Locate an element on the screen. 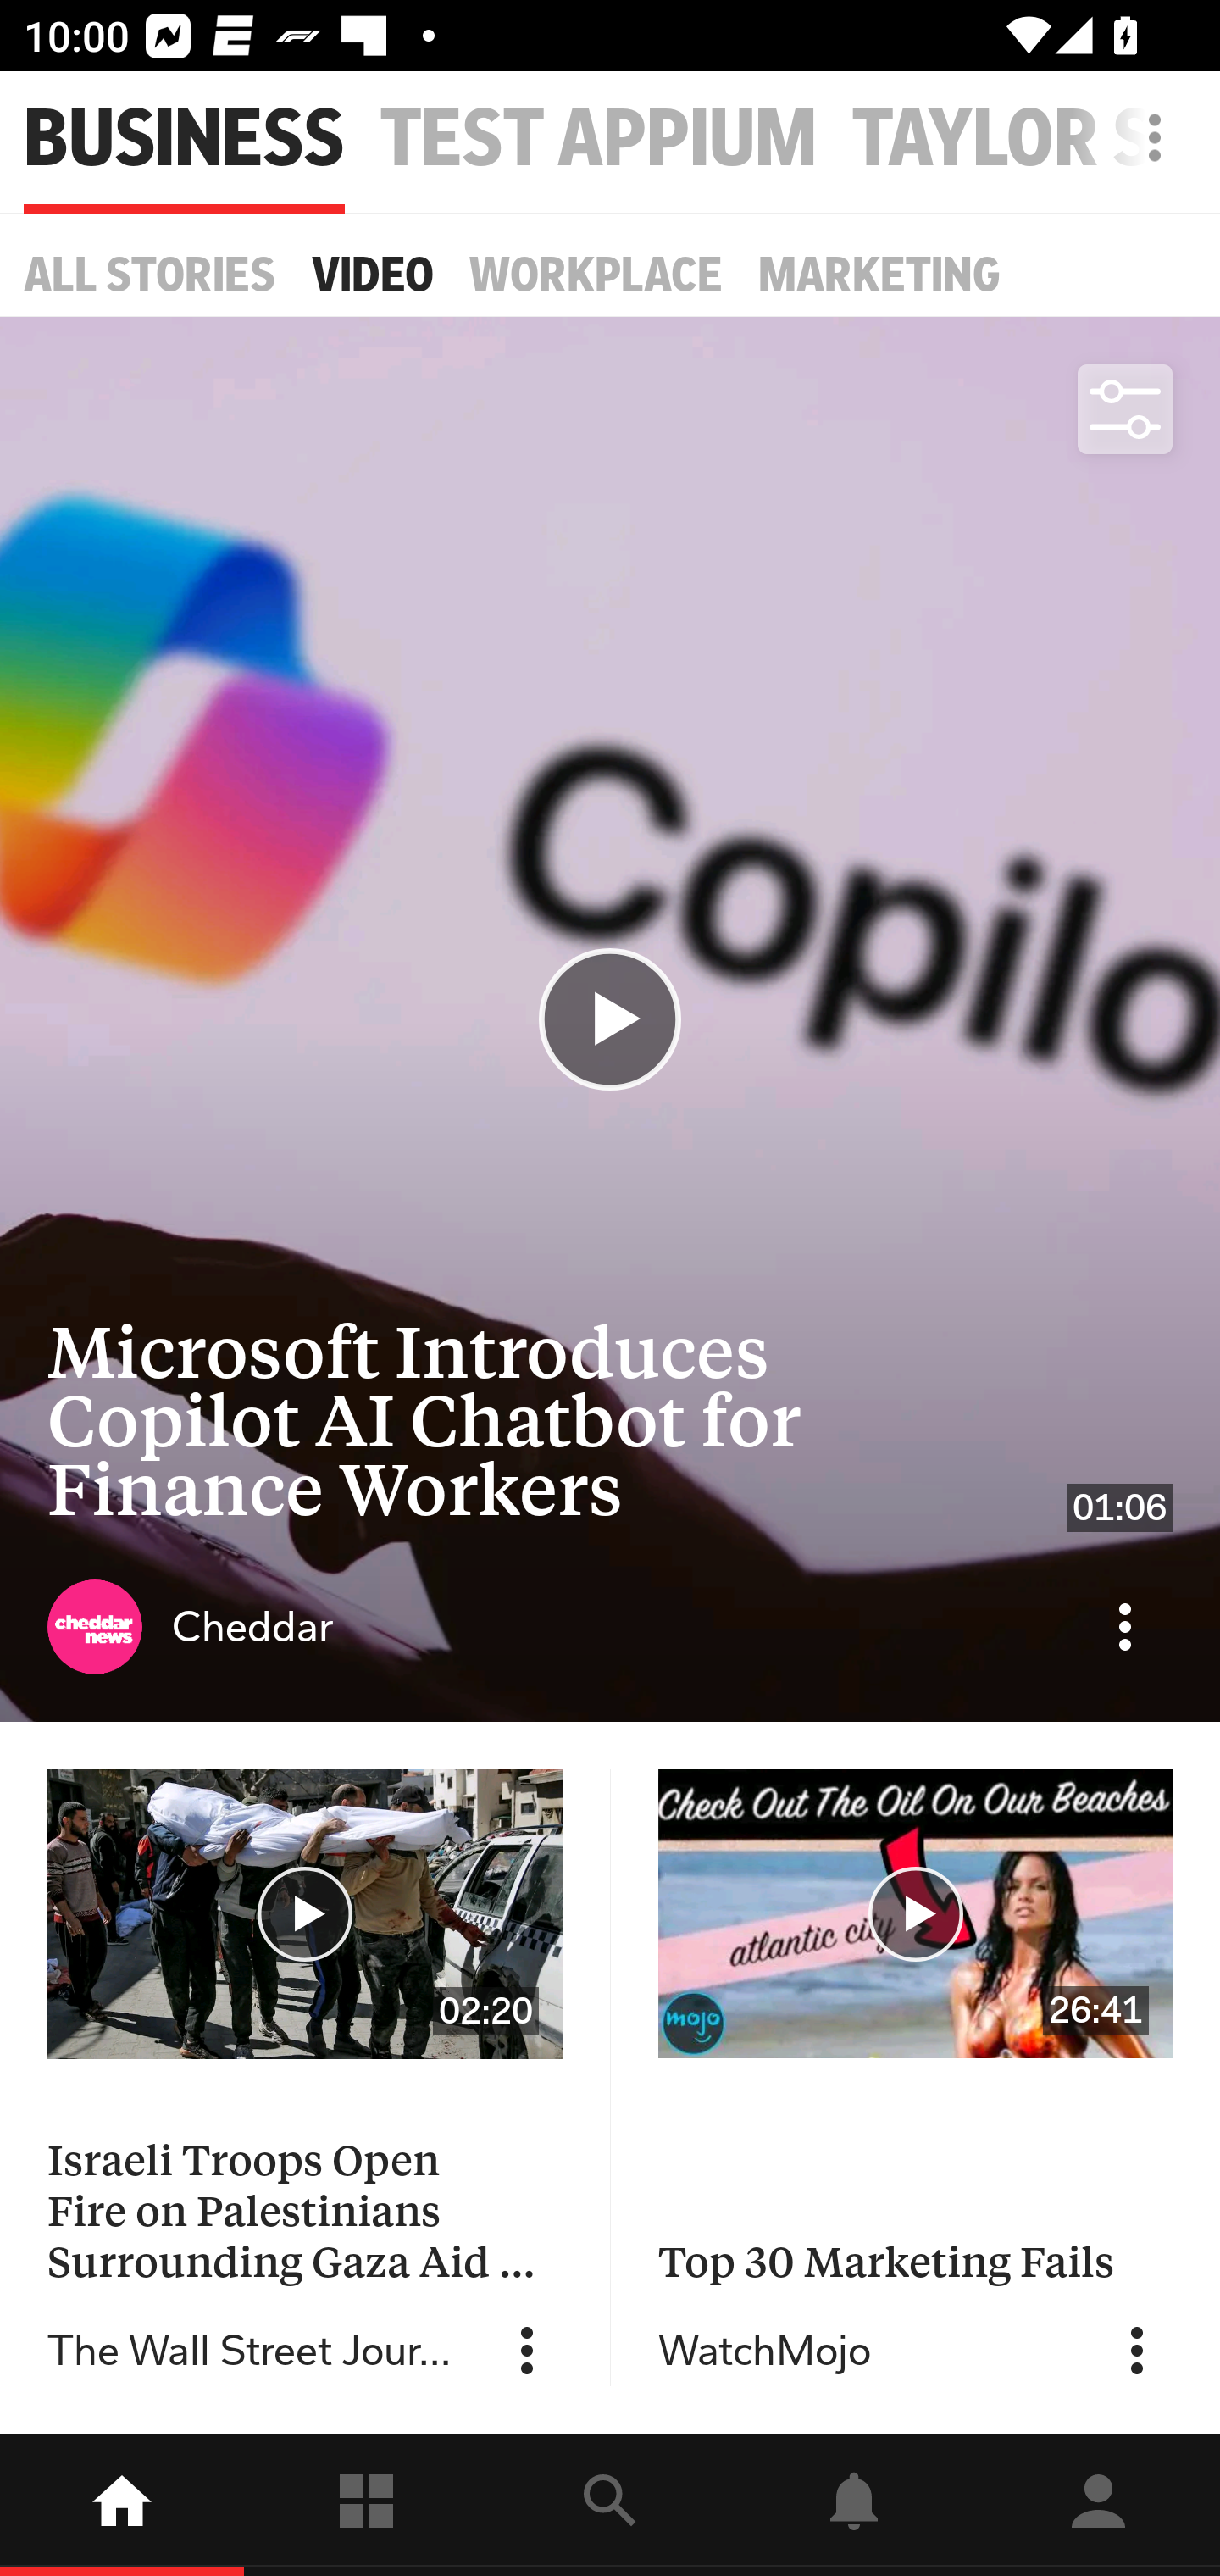  MARKETING is located at coordinates (879, 274).